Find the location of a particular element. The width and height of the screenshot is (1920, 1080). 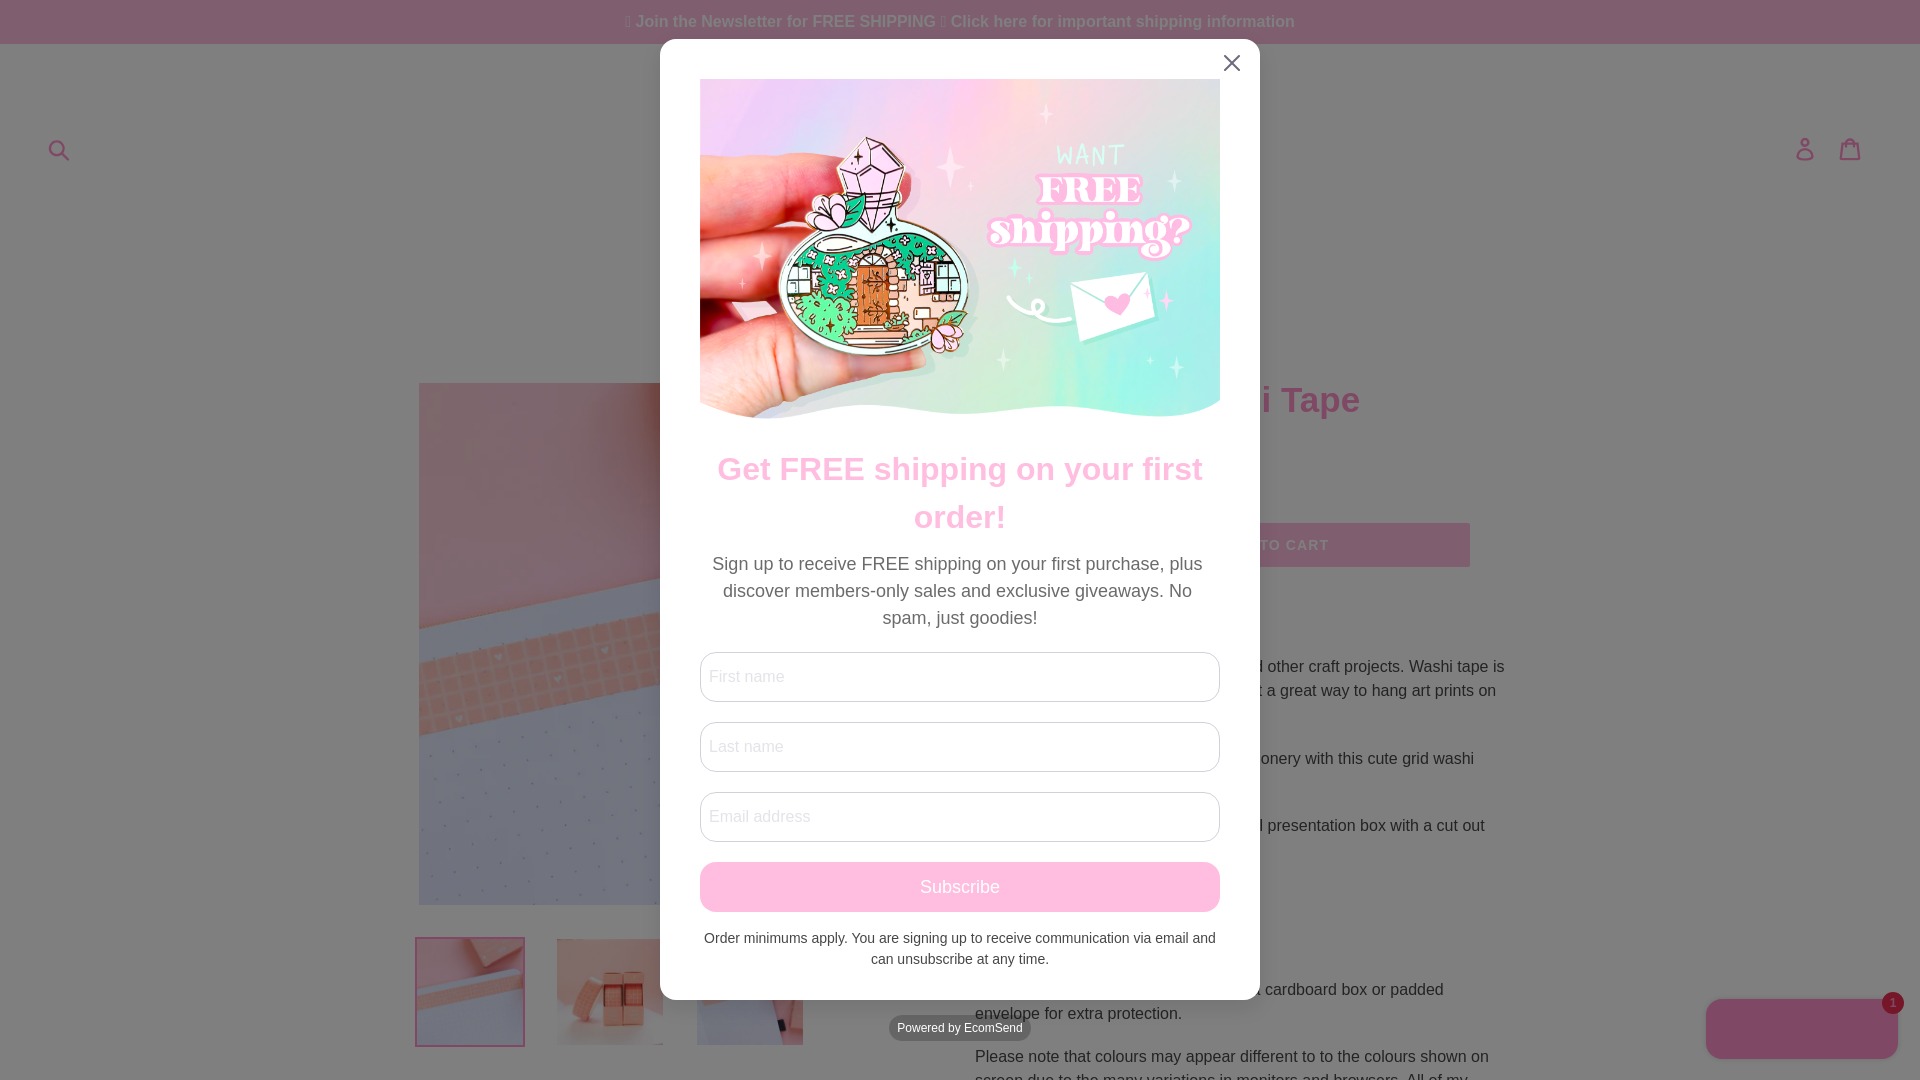

Log in is located at coordinates (1806, 148).